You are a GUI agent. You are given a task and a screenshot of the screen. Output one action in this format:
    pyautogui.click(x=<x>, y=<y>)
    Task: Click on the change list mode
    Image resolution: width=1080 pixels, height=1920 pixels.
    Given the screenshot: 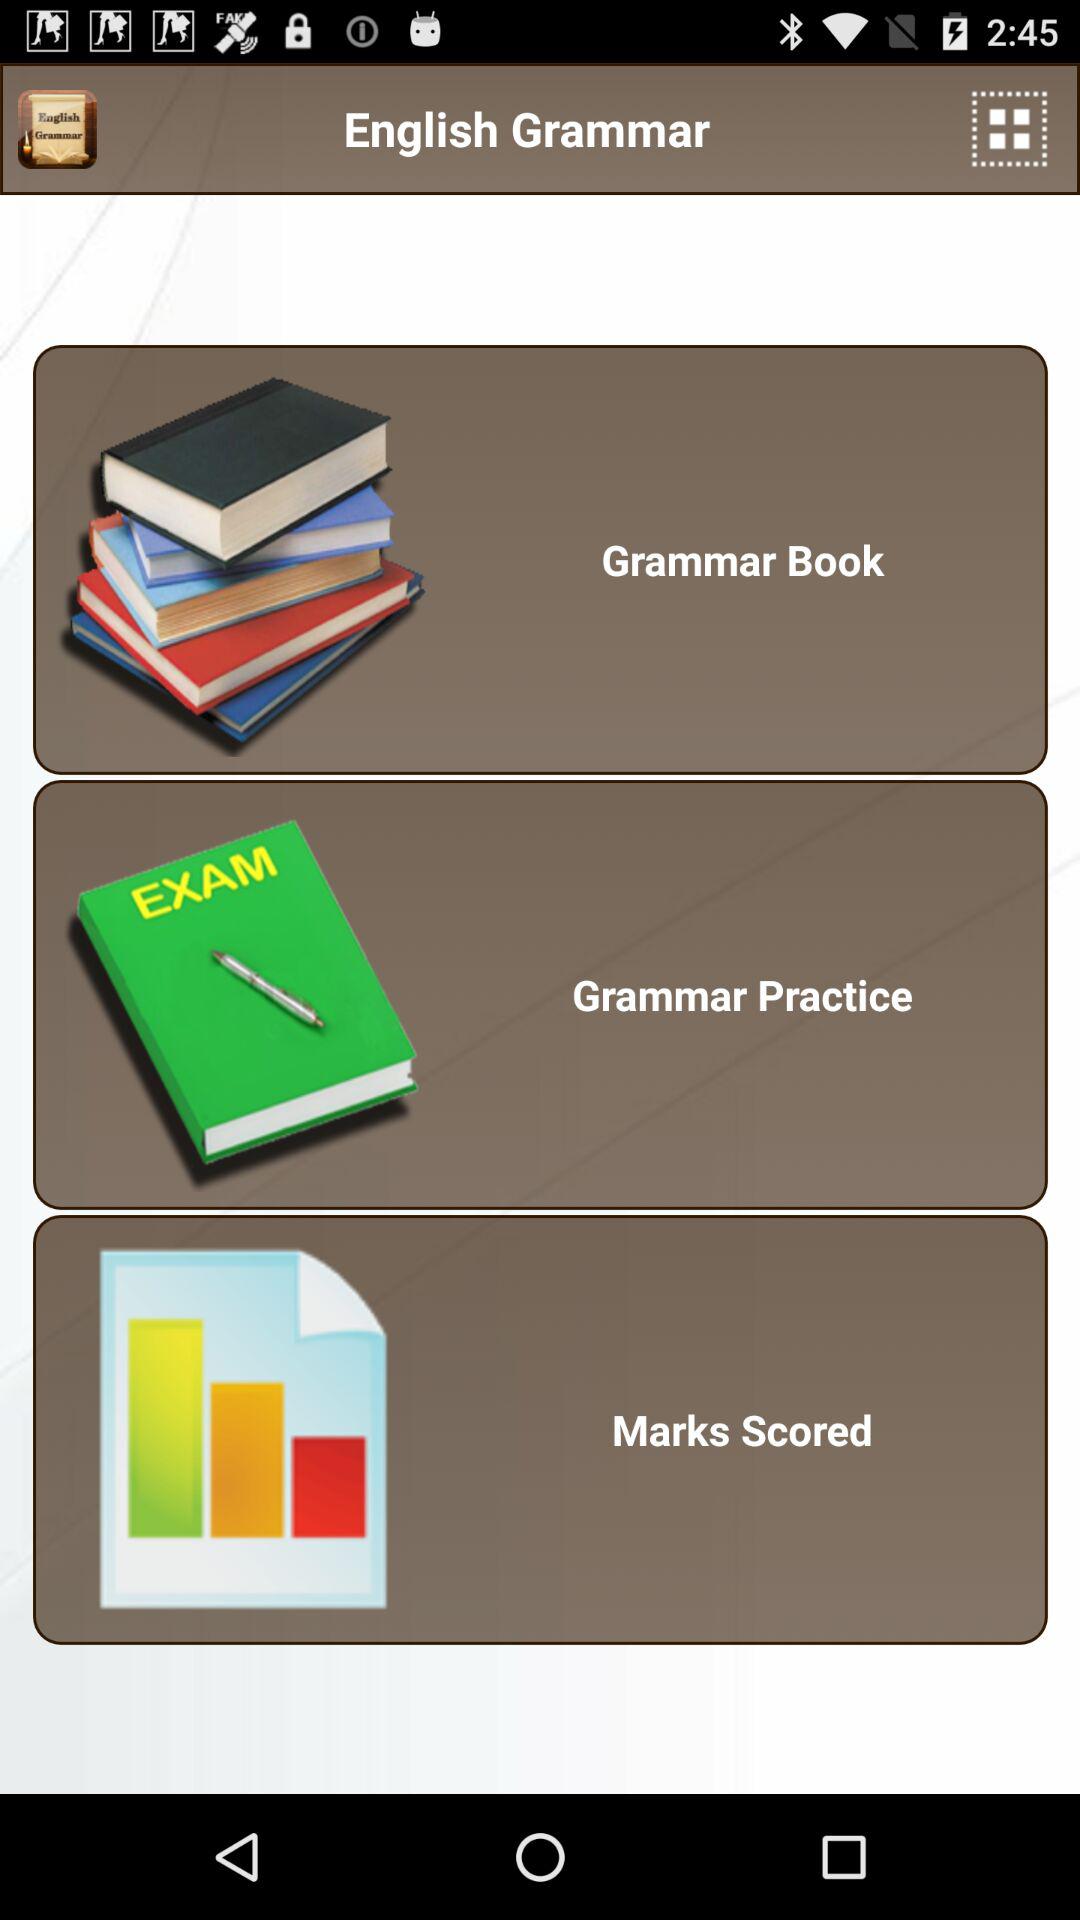 What is the action you would take?
    pyautogui.click(x=1010, y=128)
    